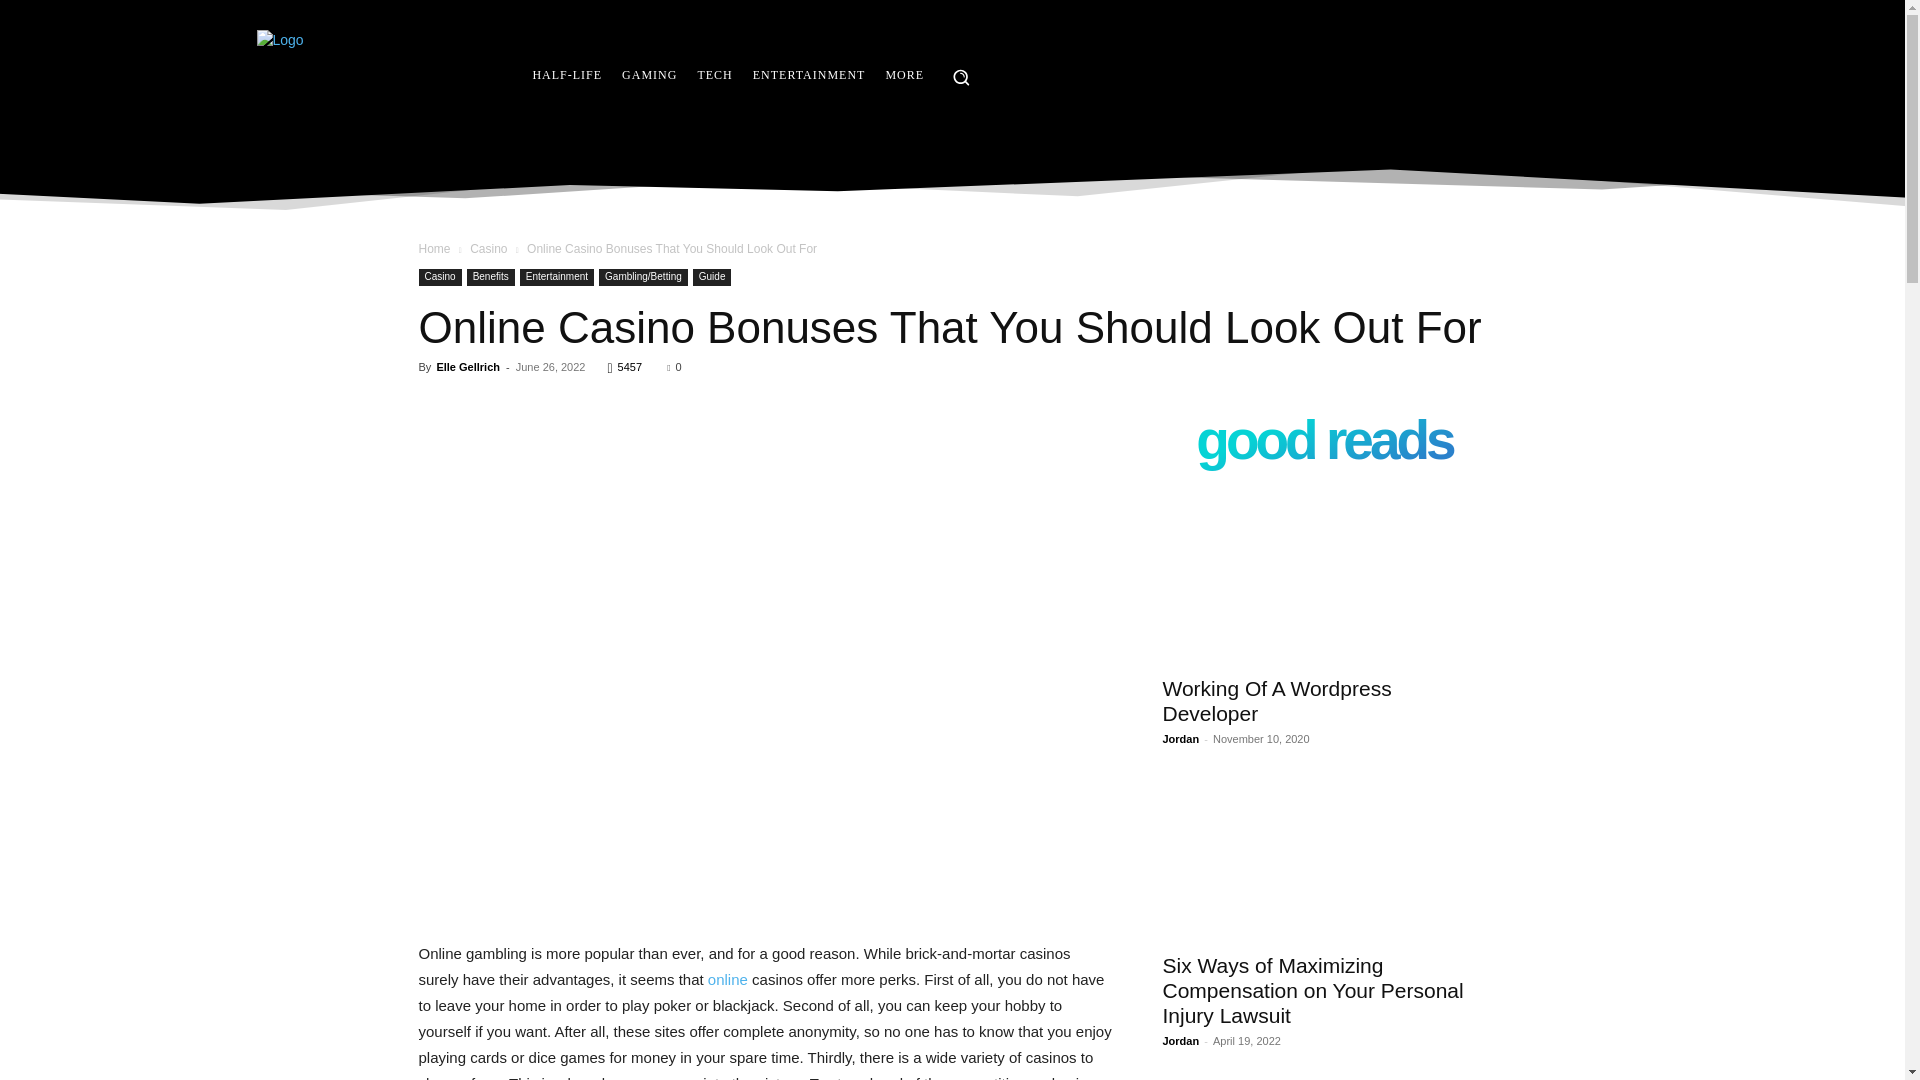  I want to click on TECH, so click(714, 74).